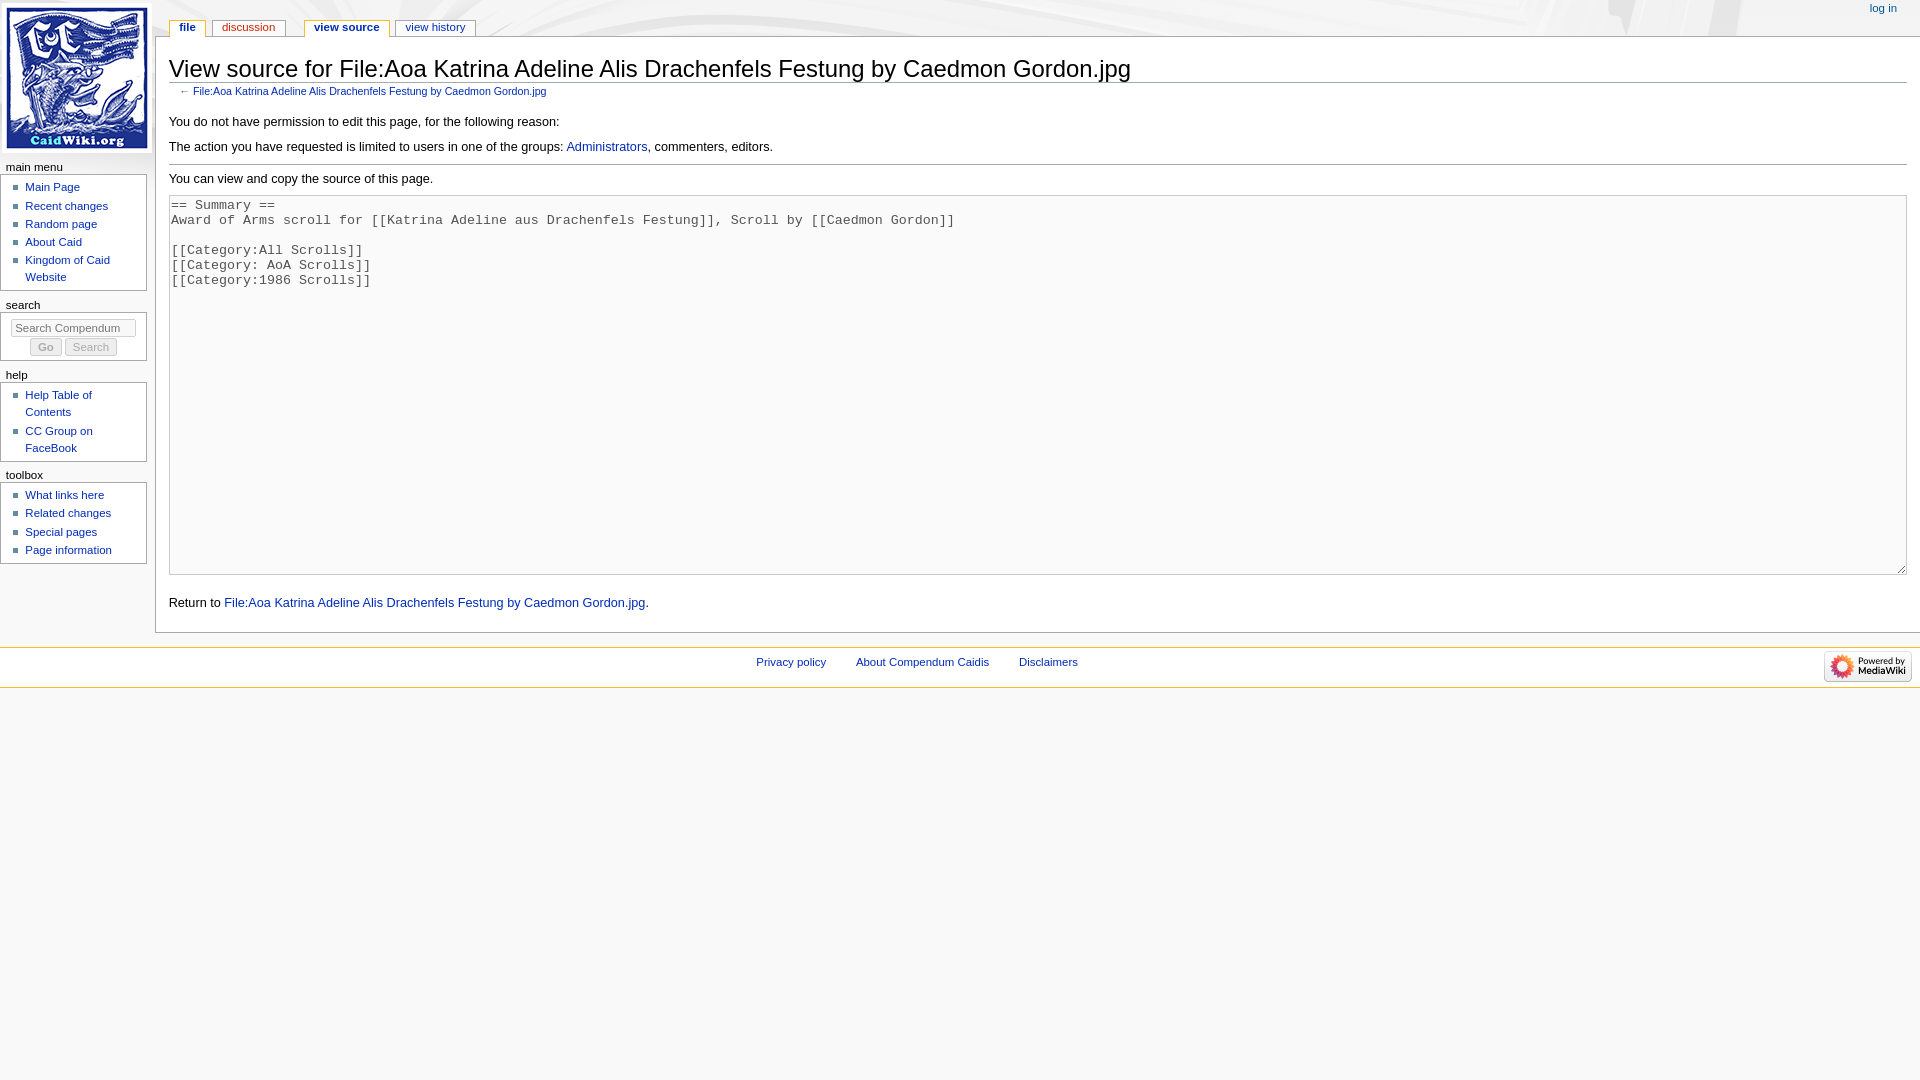  Describe the element at coordinates (248, 28) in the screenshot. I see `discussion` at that location.